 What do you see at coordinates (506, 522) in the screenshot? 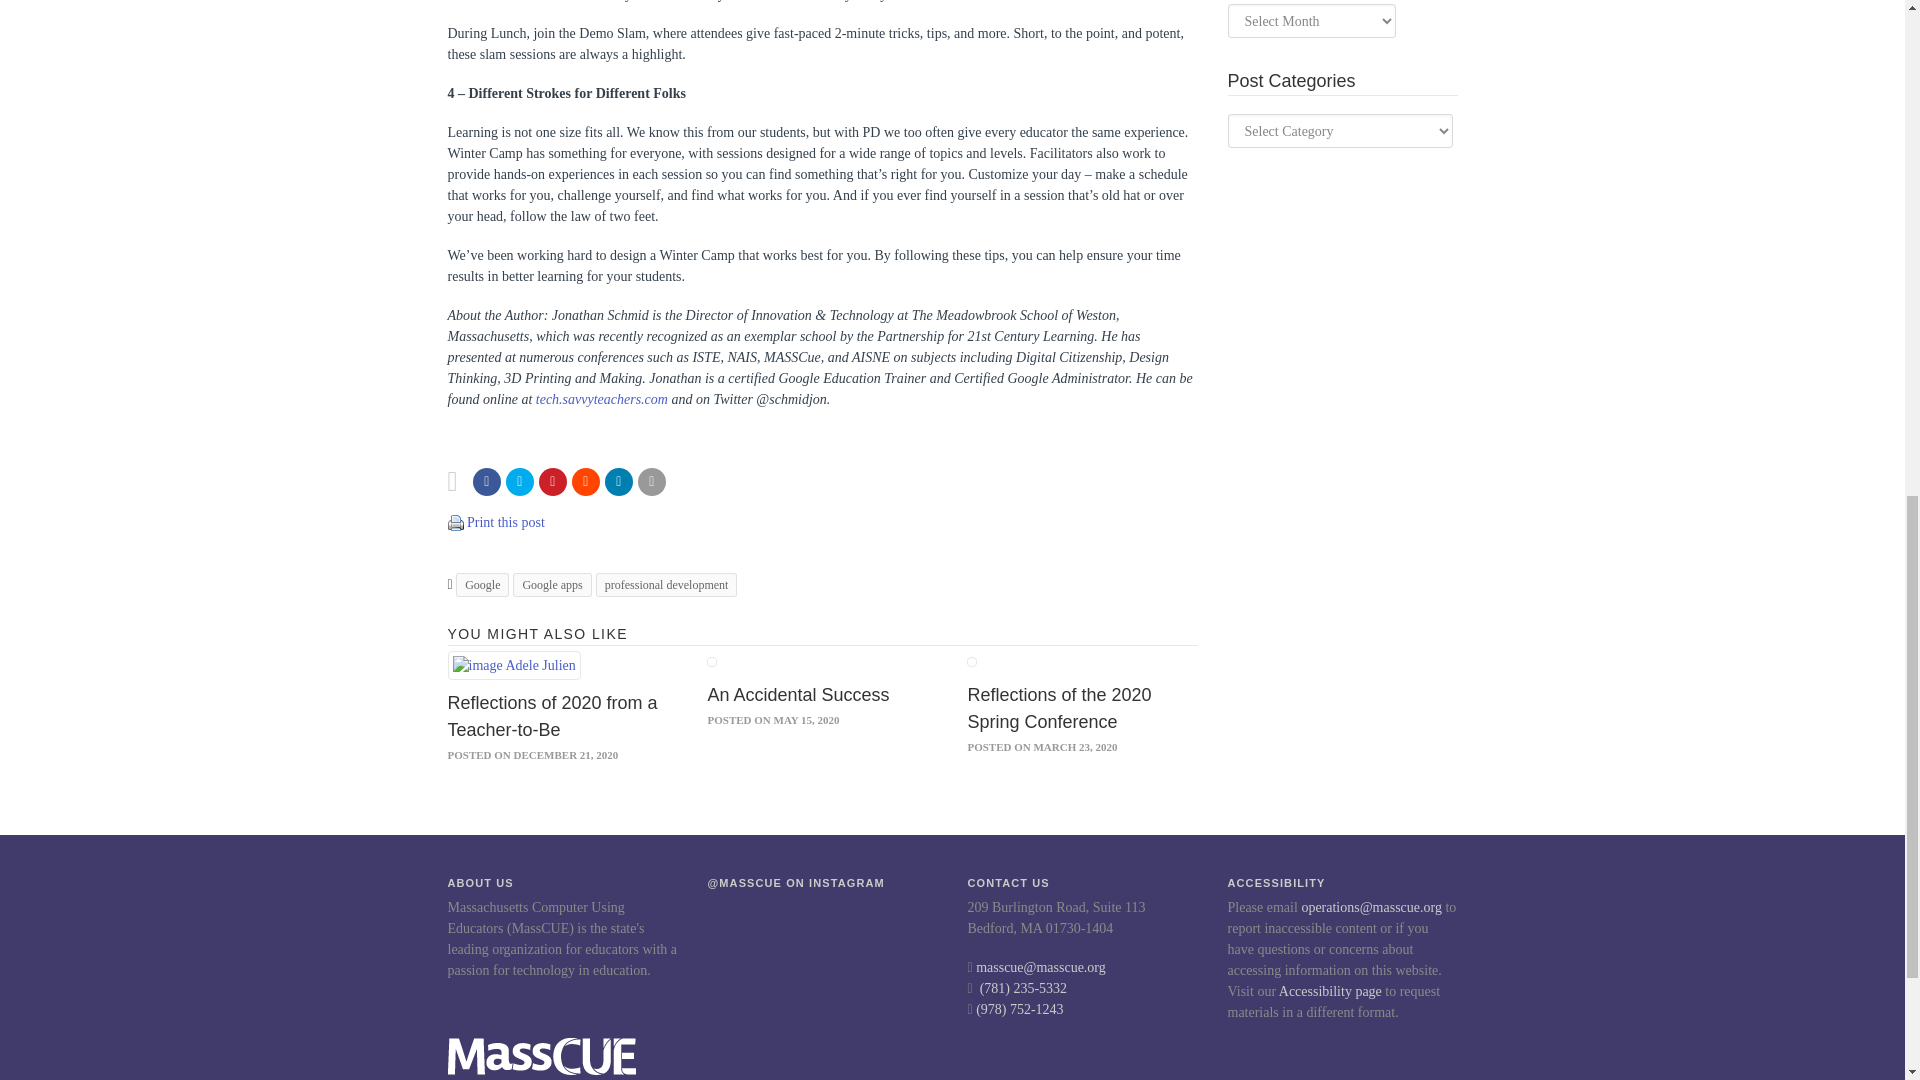
I see `Print this post` at bounding box center [506, 522].